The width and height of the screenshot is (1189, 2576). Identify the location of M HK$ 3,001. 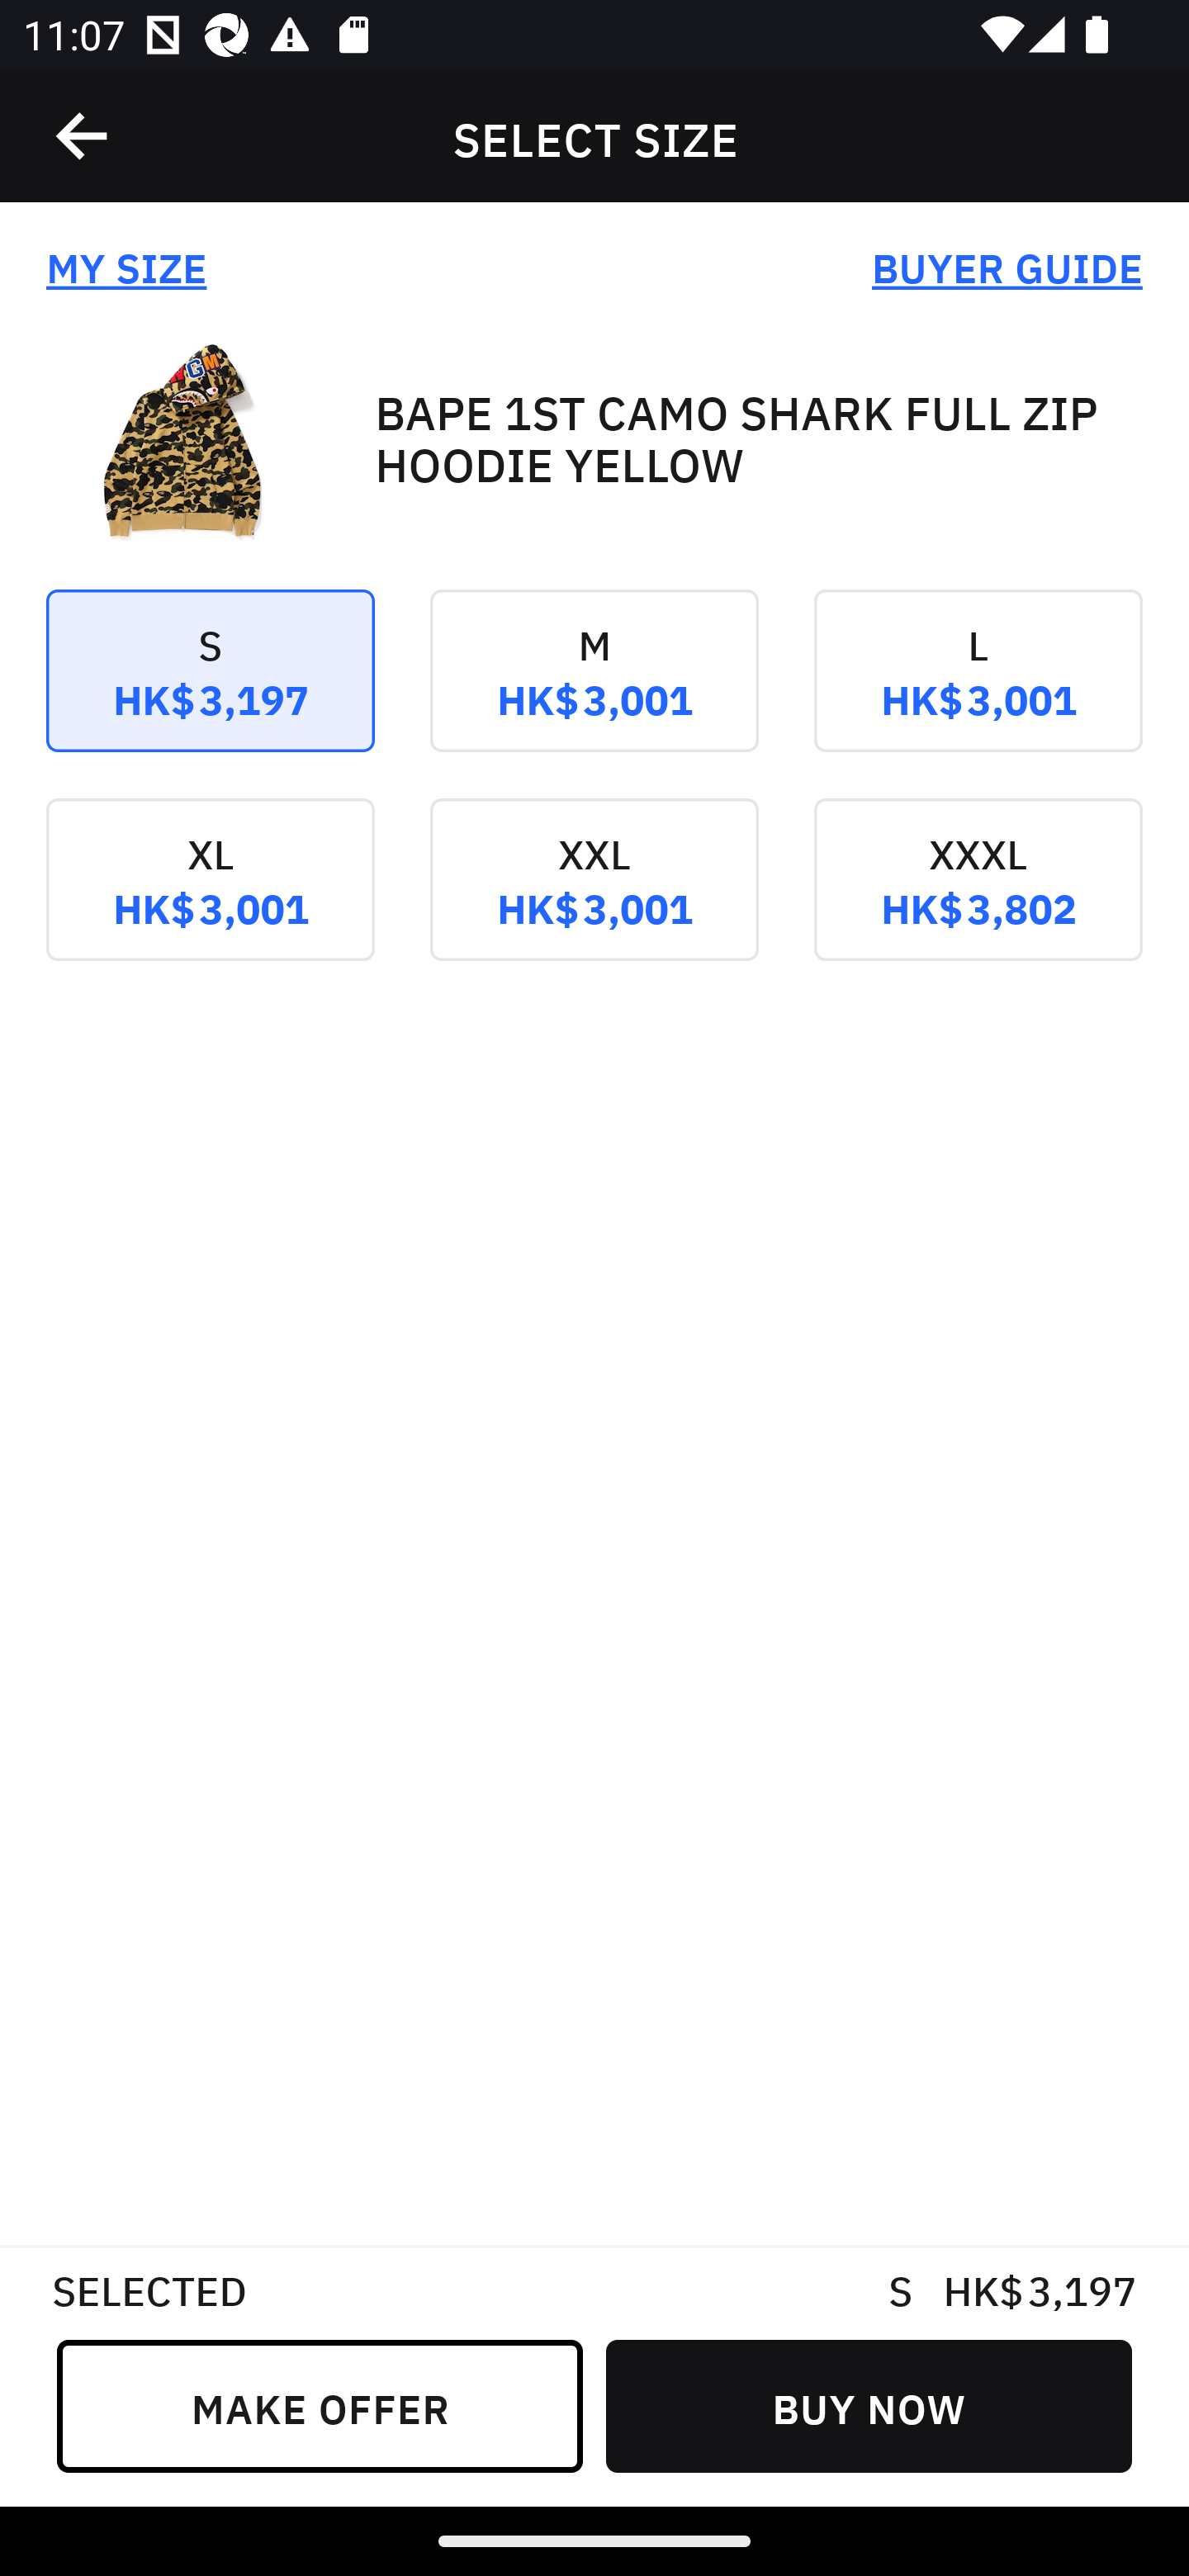
(594, 694).